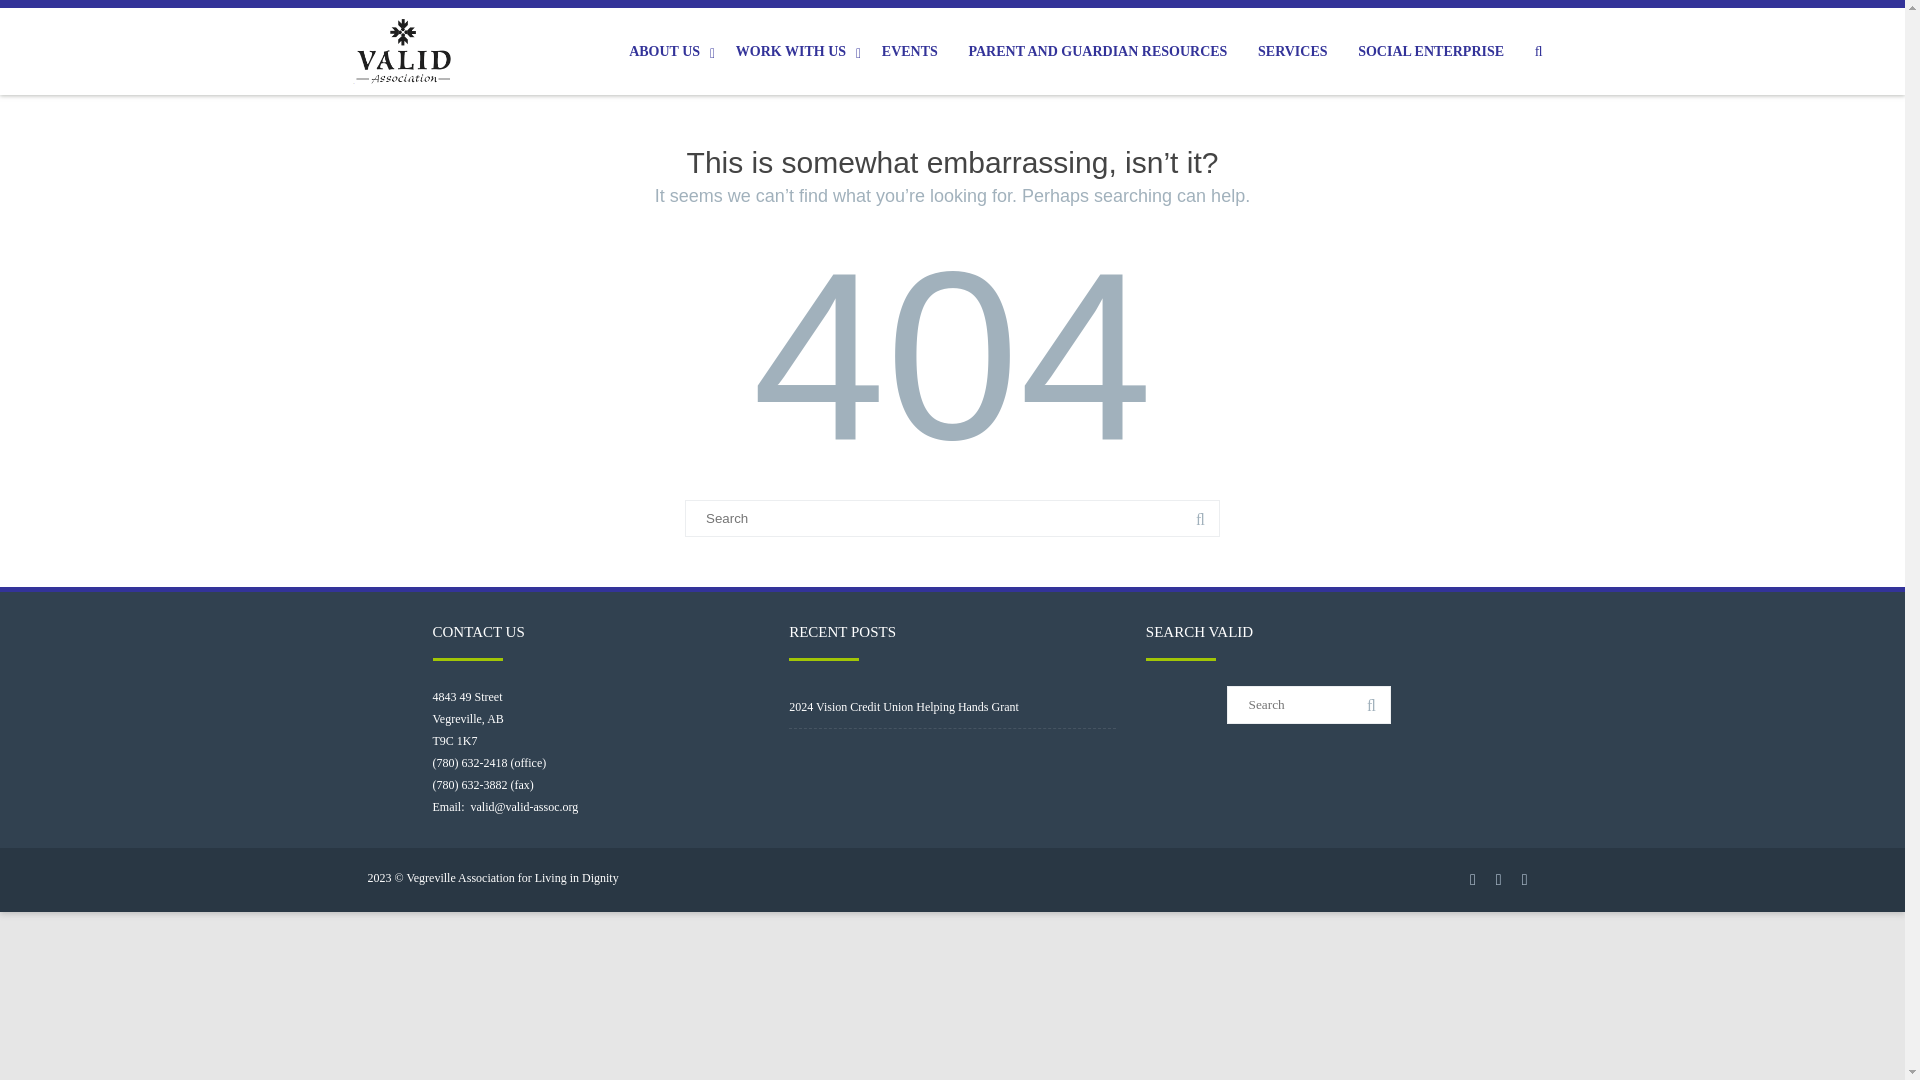 Image resolution: width=1920 pixels, height=1080 pixels. What do you see at coordinates (406, 51) in the screenshot?
I see `VALID` at bounding box center [406, 51].